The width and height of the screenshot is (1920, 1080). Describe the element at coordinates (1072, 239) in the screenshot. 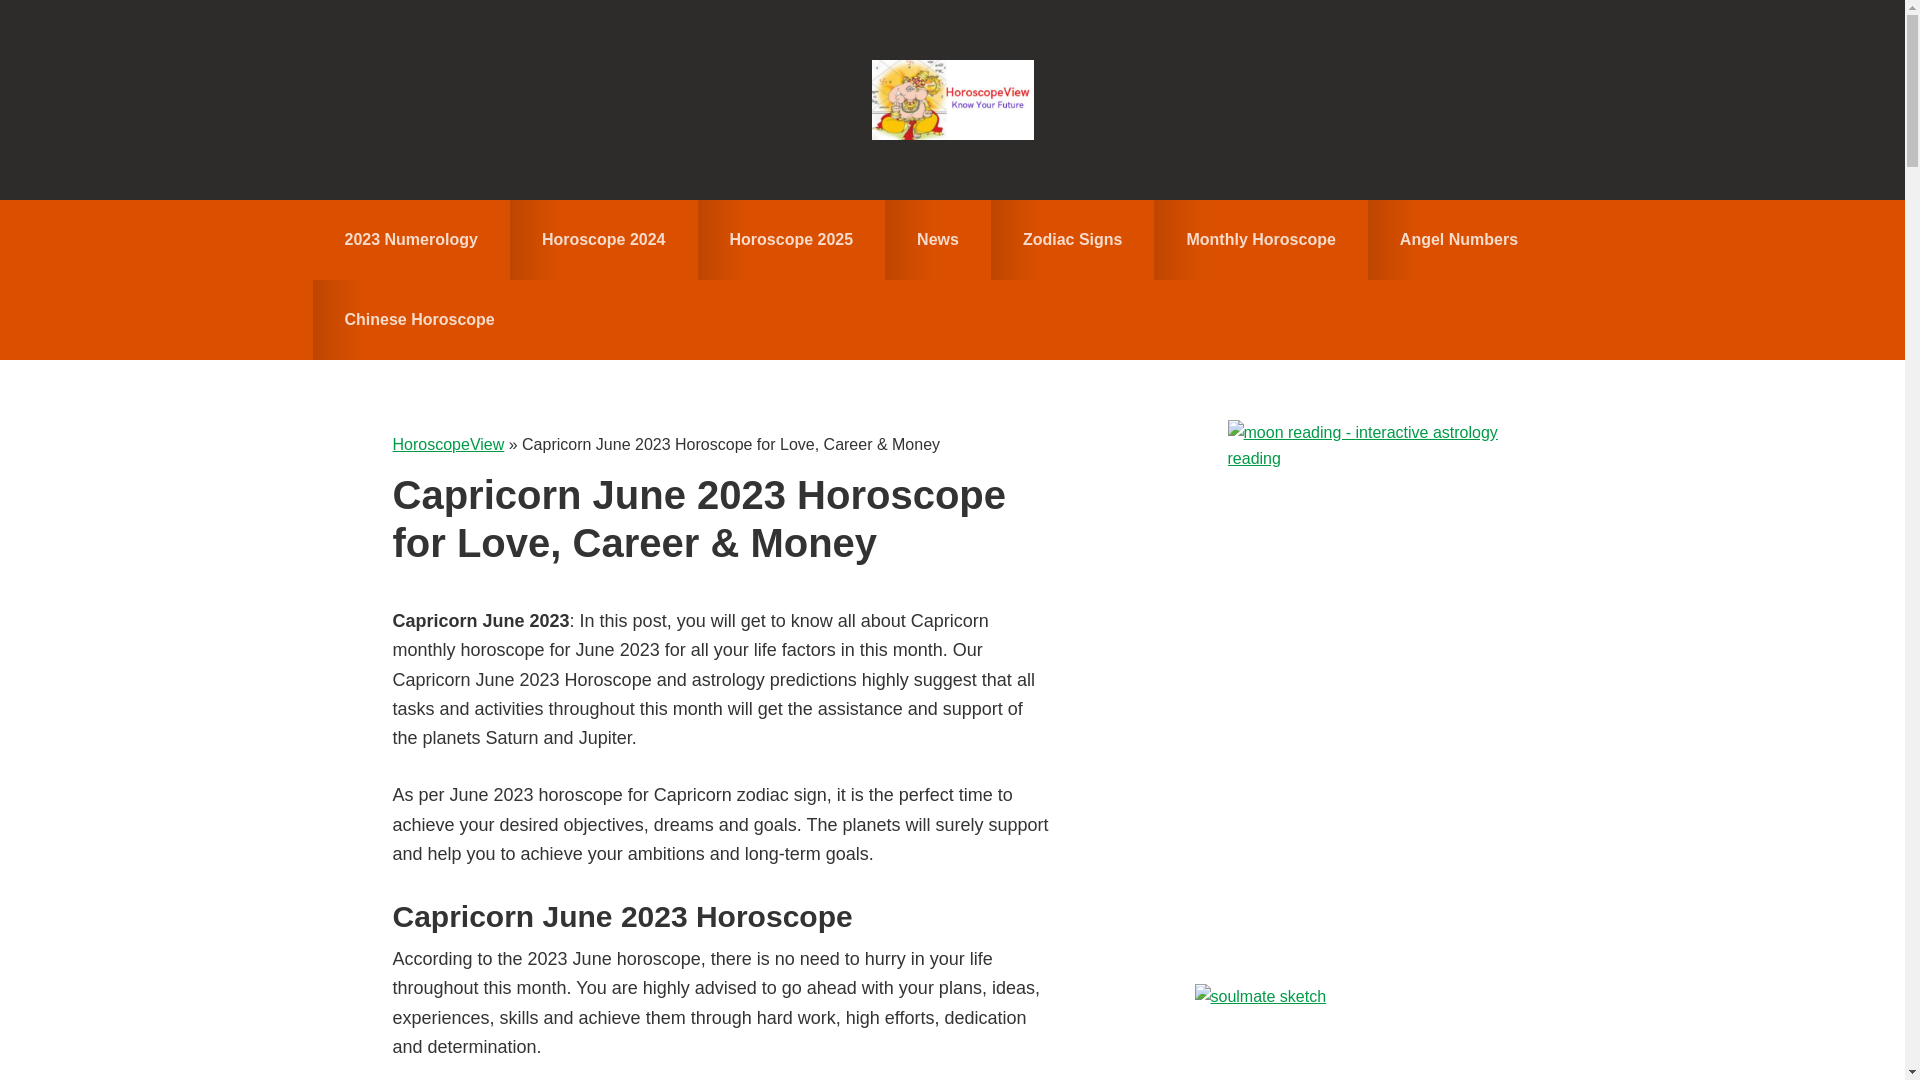

I see `Zodiac Signs` at that location.